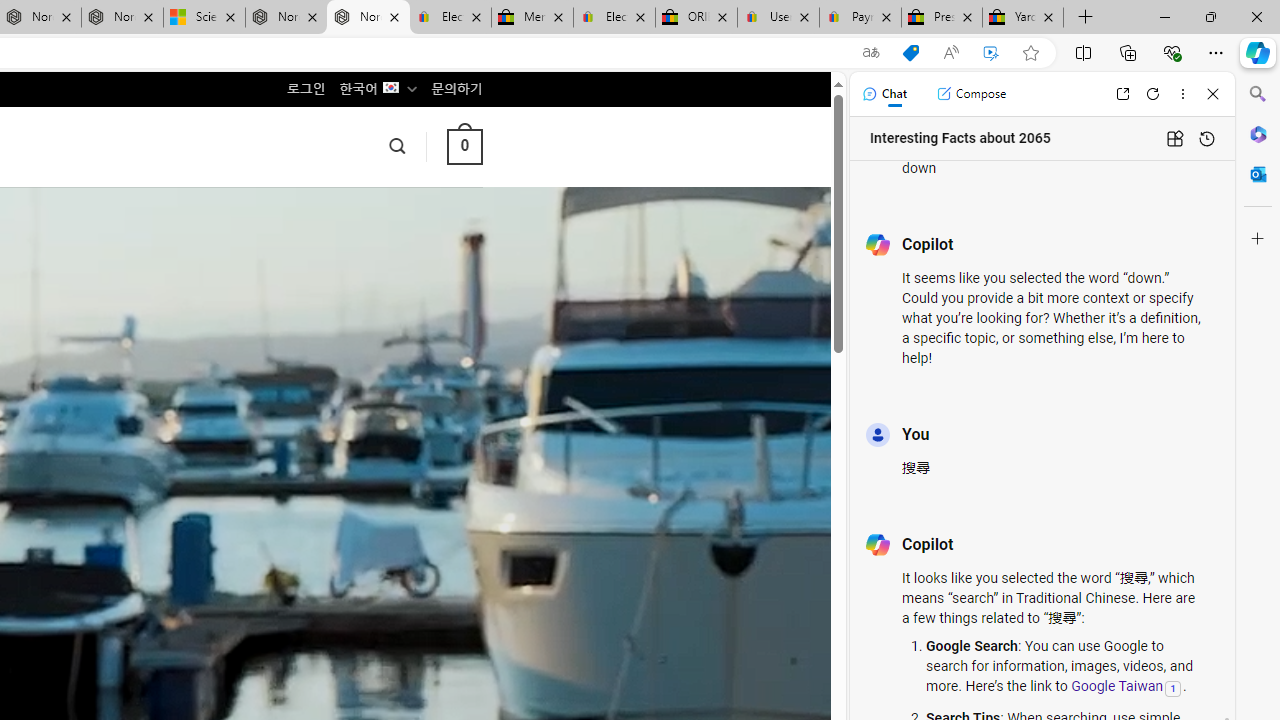  What do you see at coordinates (1182, 94) in the screenshot?
I see `More options` at bounding box center [1182, 94].